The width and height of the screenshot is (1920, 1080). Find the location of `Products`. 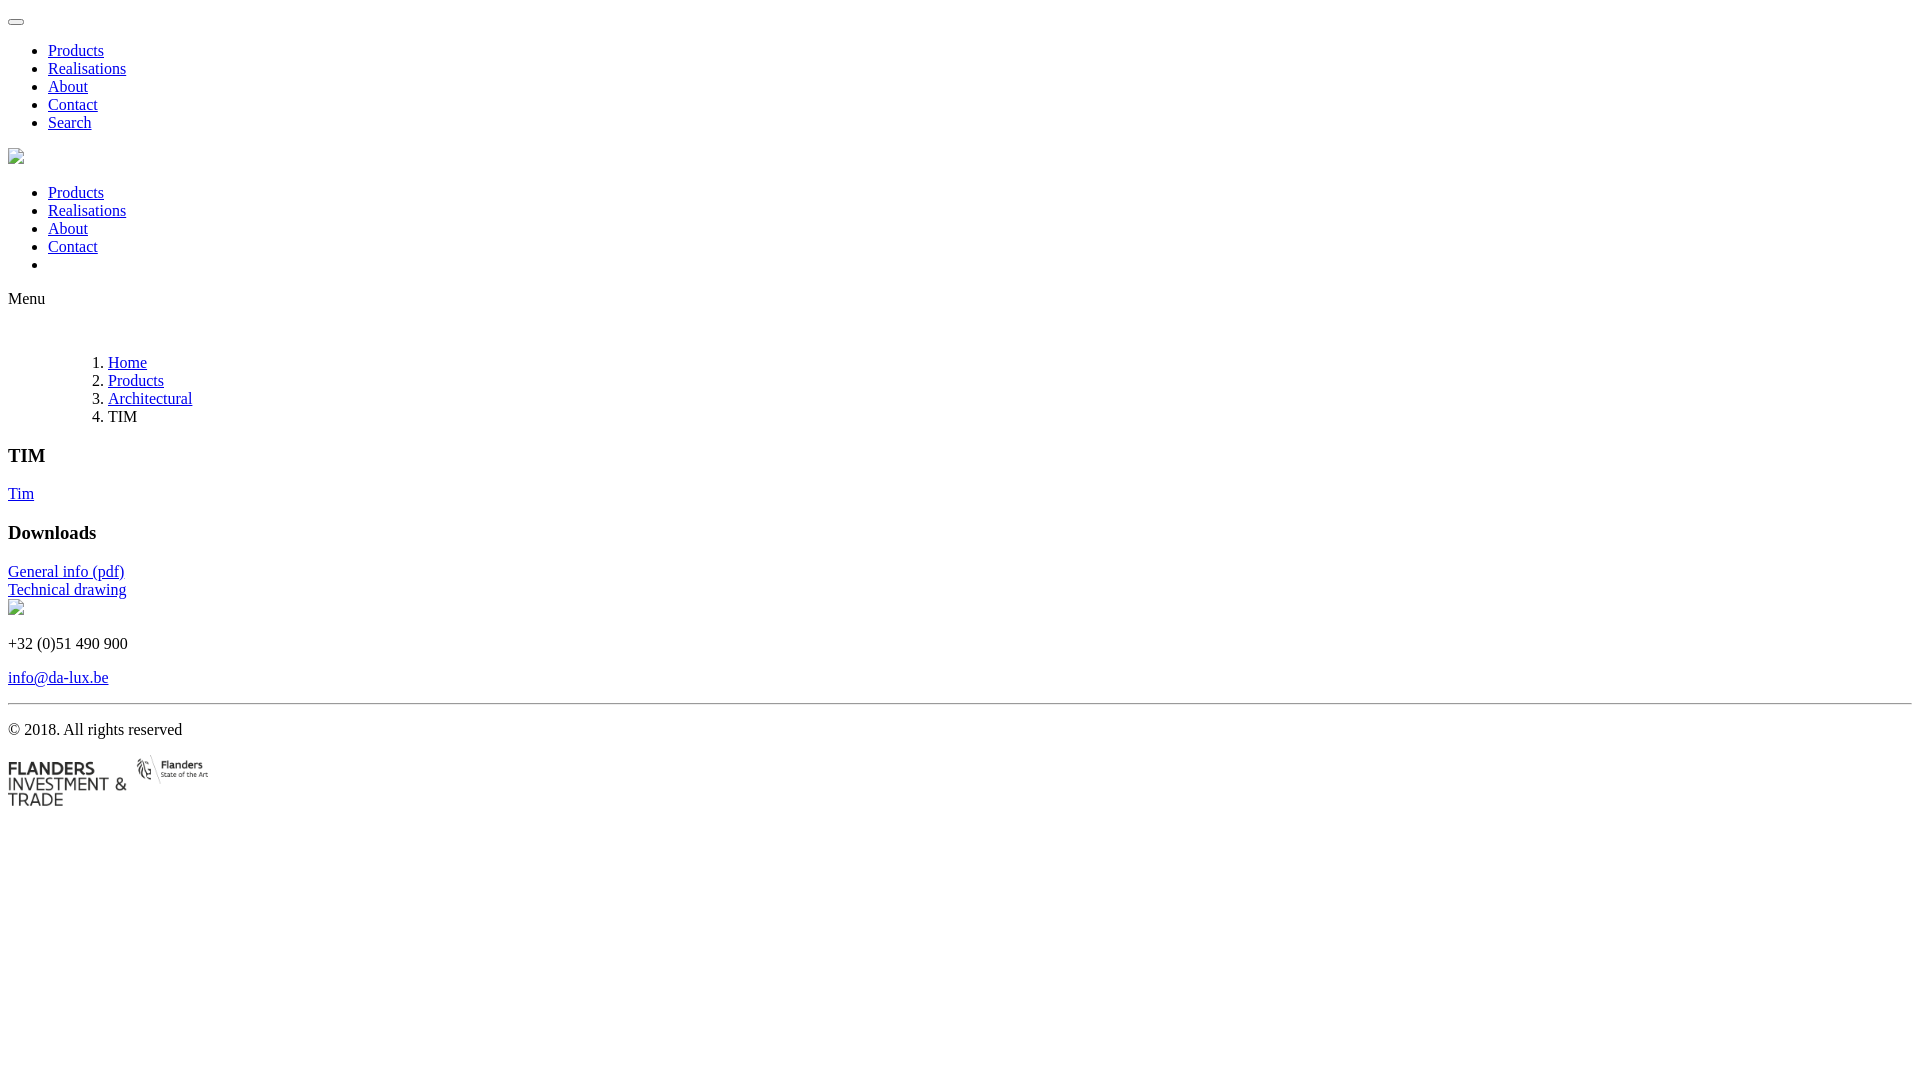

Products is located at coordinates (136, 380).